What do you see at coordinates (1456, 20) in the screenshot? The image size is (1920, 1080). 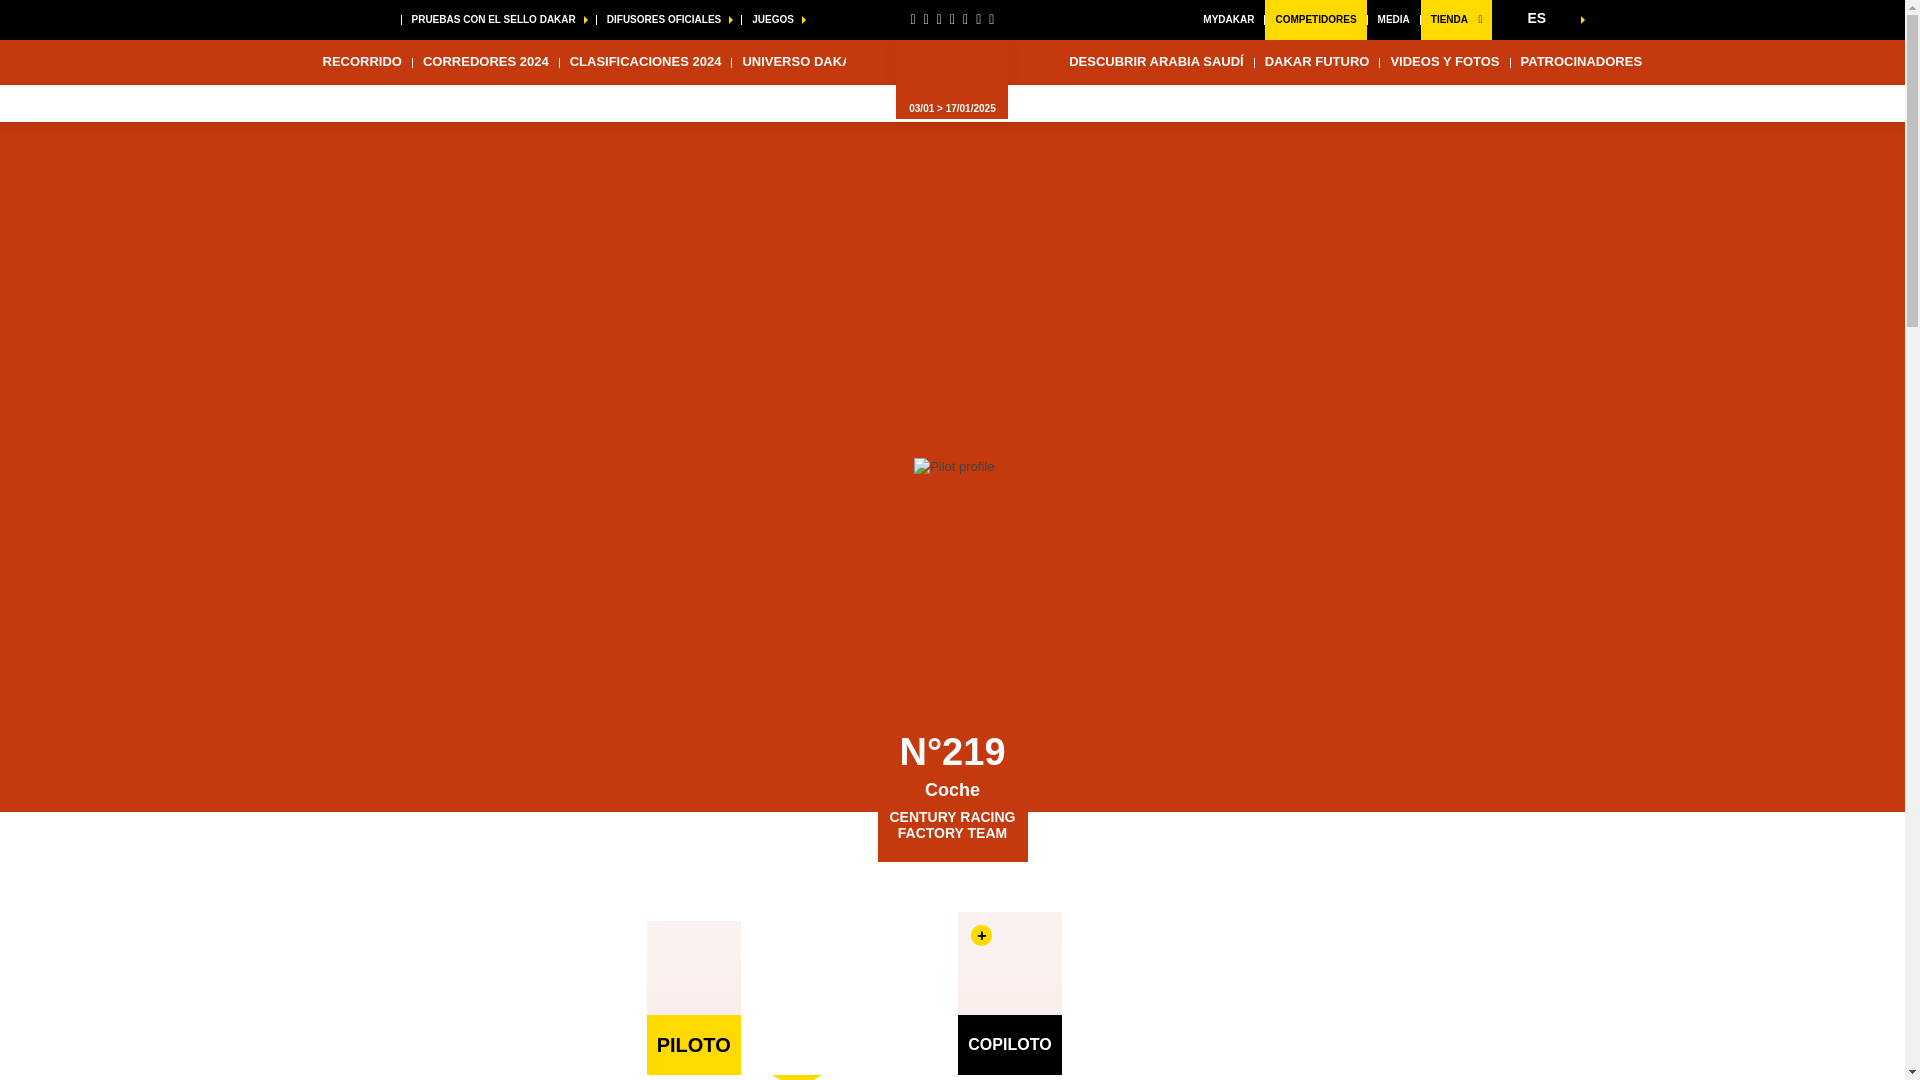 I see `TIENDA` at bounding box center [1456, 20].